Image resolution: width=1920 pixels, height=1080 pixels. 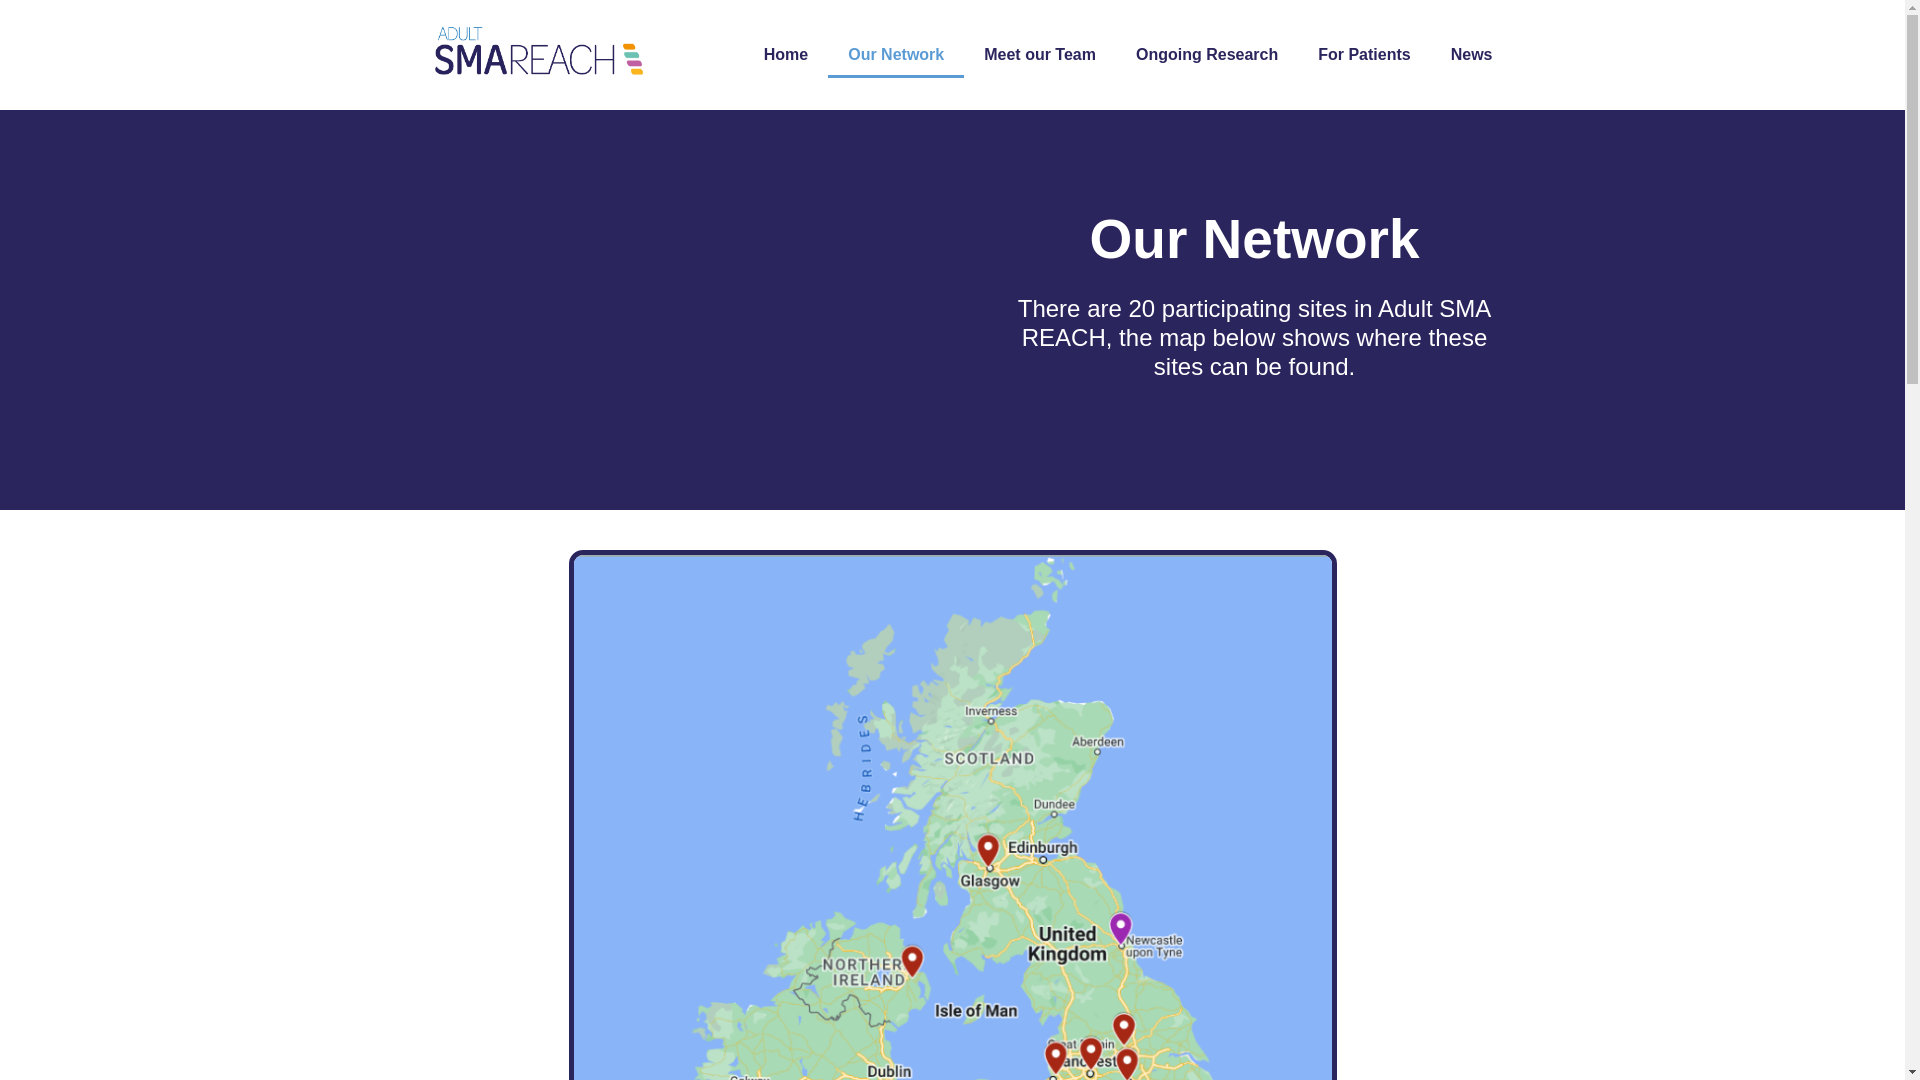 What do you see at coordinates (895, 54) in the screenshot?
I see `Our Network` at bounding box center [895, 54].